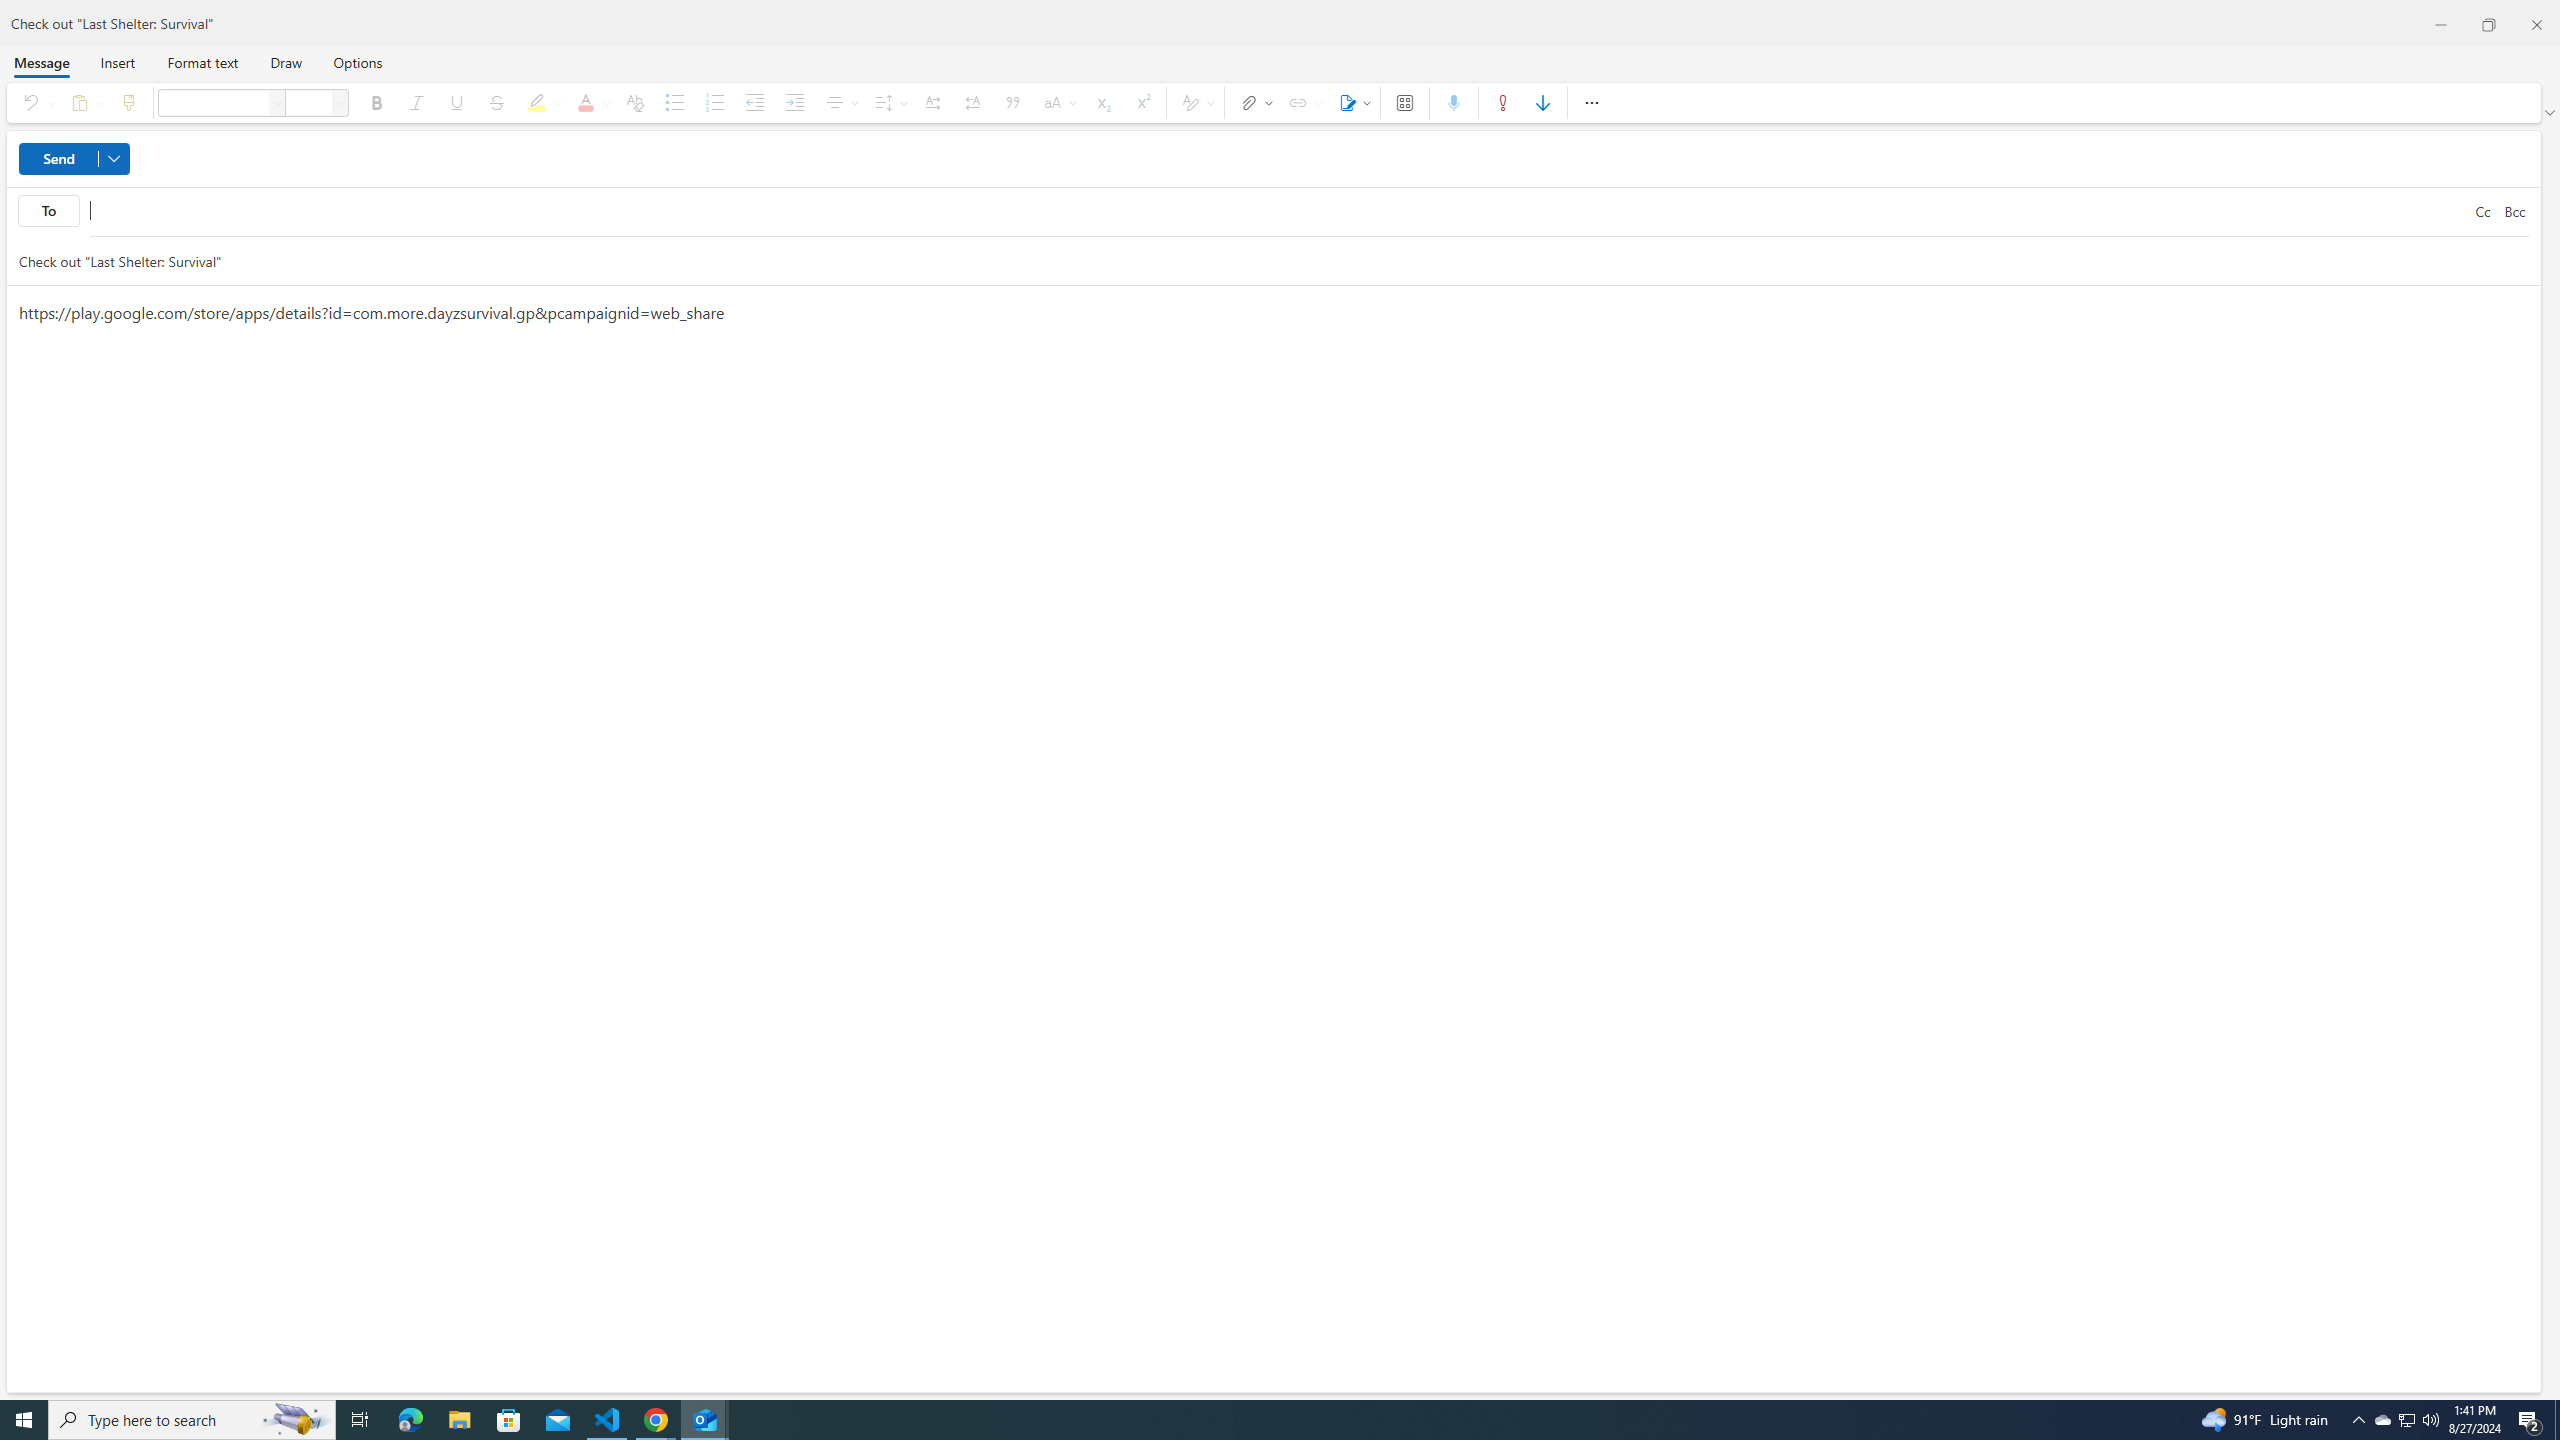 The image size is (2560, 1440). Describe the element at coordinates (1256, 260) in the screenshot. I see `Add a subject` at that location.